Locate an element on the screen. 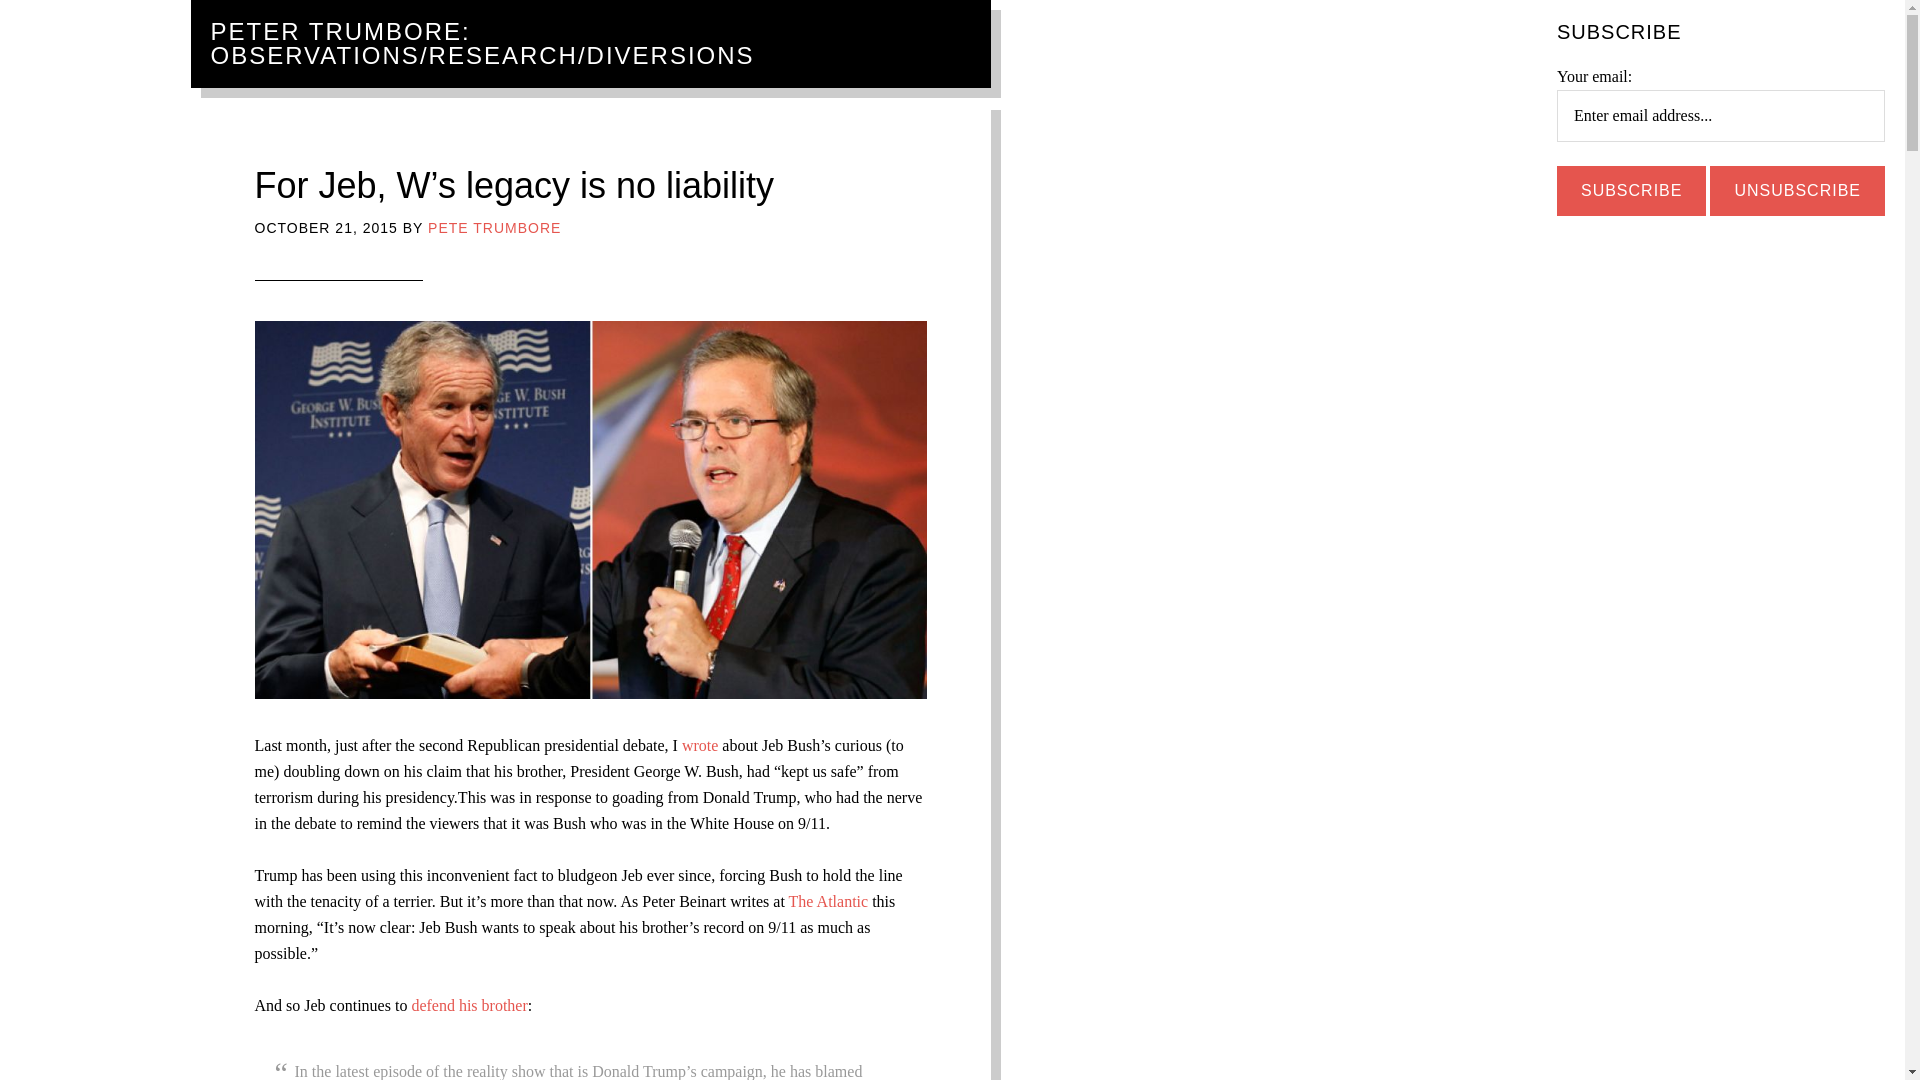 The image size is (1920, 1080). The Atlantic is located at coordinates (829, 902).